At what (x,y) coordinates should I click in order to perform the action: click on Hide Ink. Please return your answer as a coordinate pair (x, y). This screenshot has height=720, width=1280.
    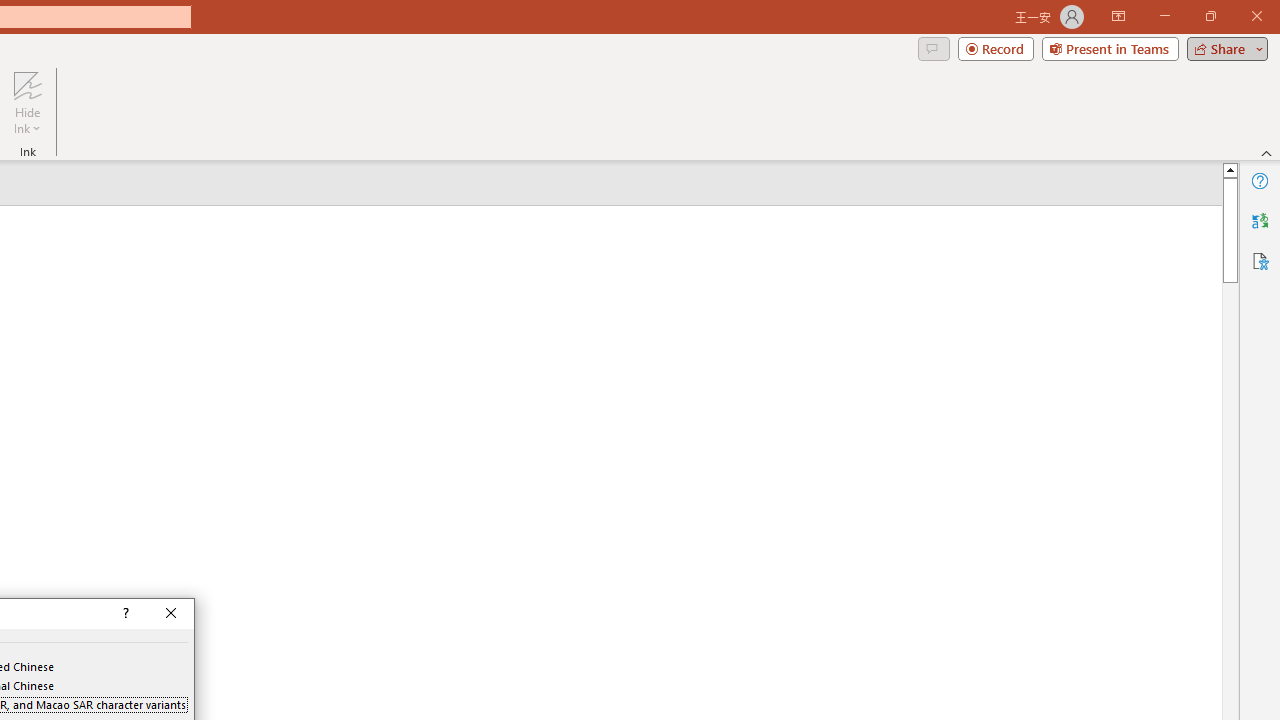
    Looking at the image, I should click on (27, 102).